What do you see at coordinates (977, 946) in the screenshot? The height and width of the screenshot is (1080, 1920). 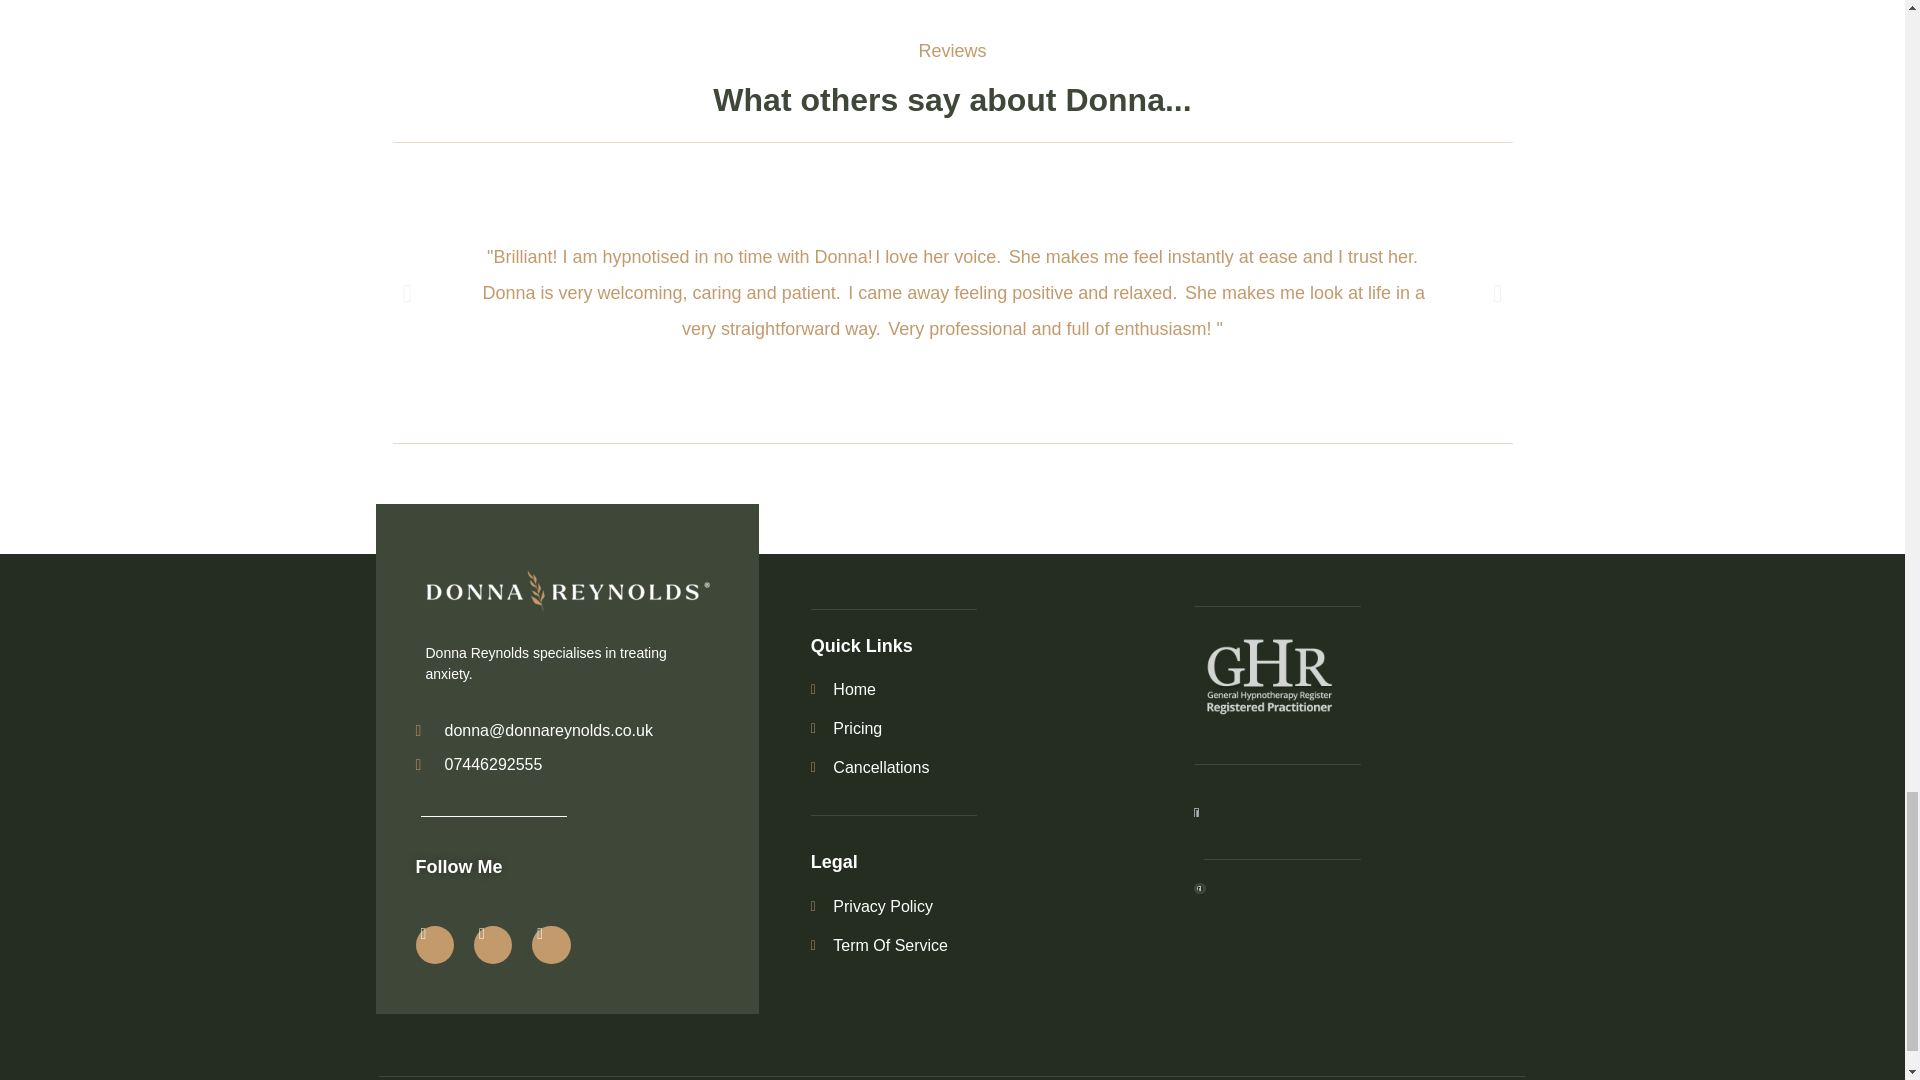 I see `Term Of Service` at bounding box center [977, 946].